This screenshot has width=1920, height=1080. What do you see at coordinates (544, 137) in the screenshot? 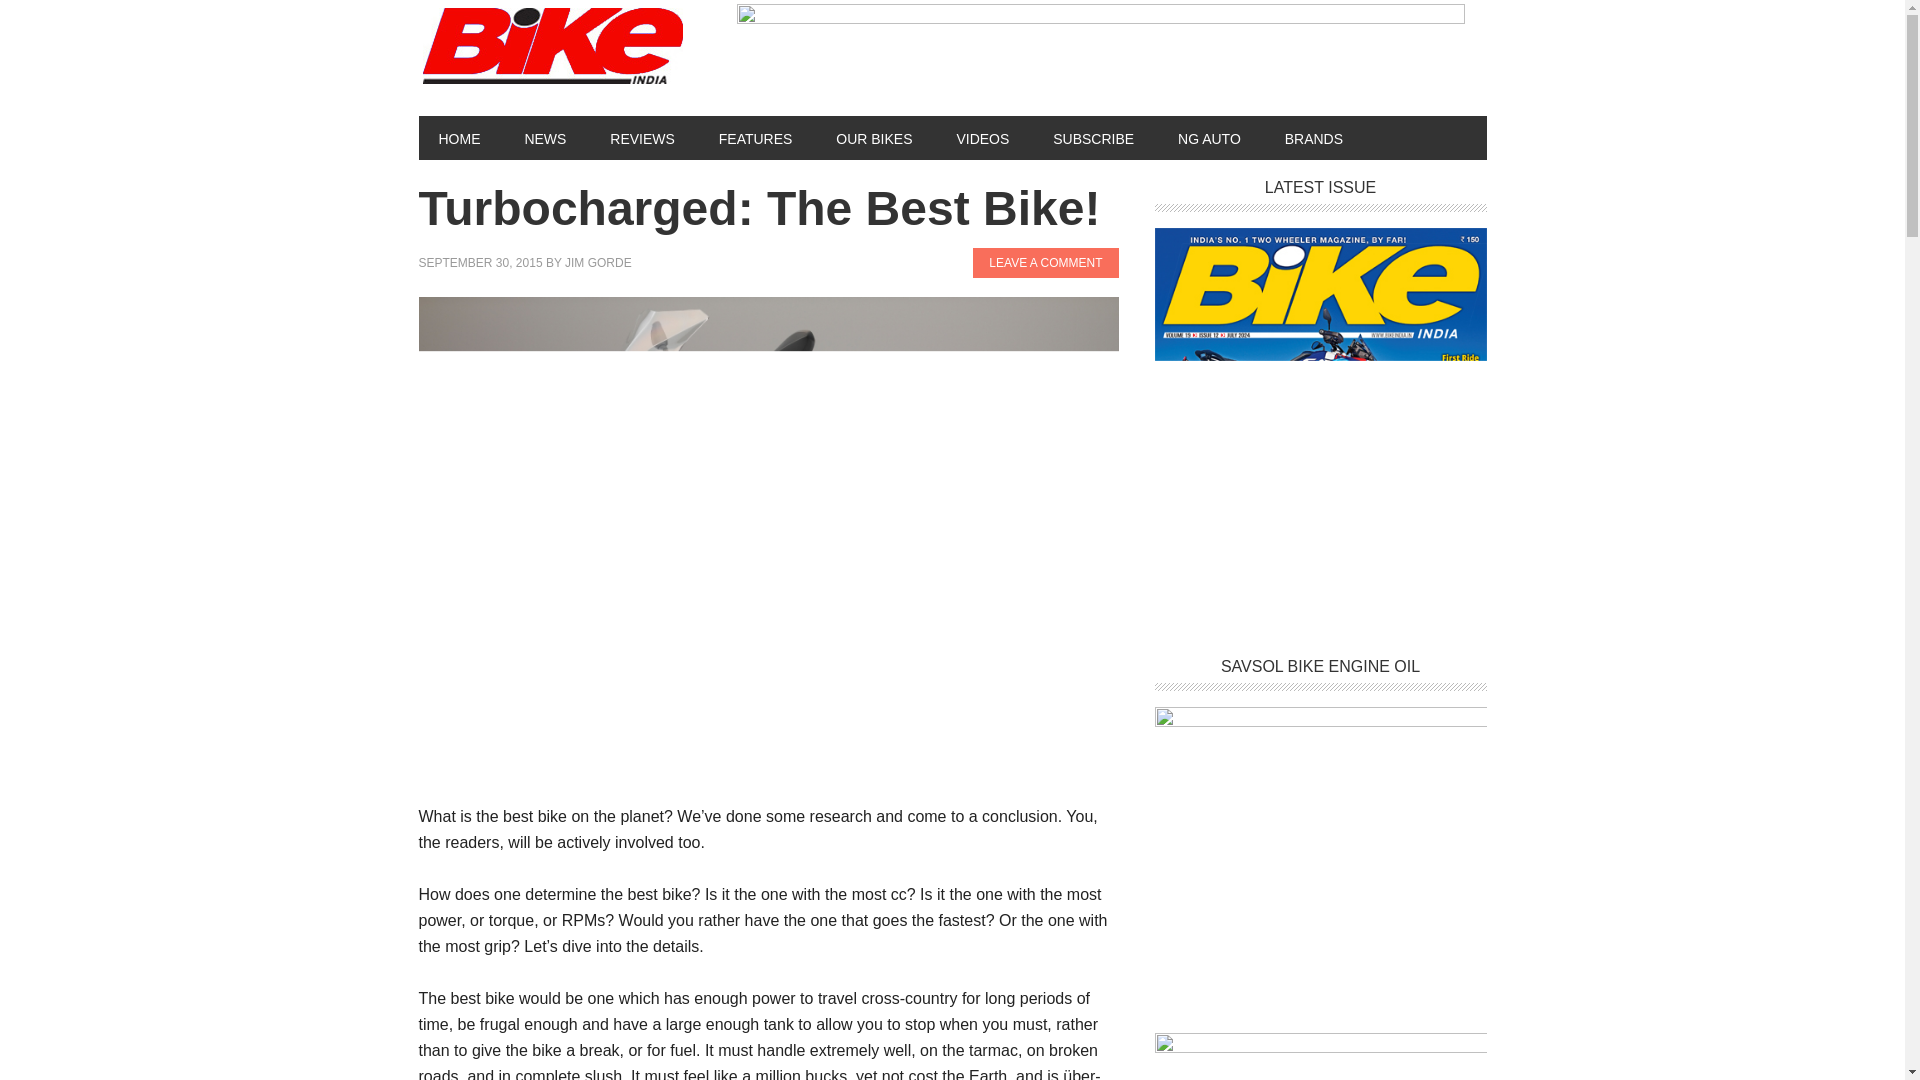
I see `NEWS` at bounding box center [544, 137].